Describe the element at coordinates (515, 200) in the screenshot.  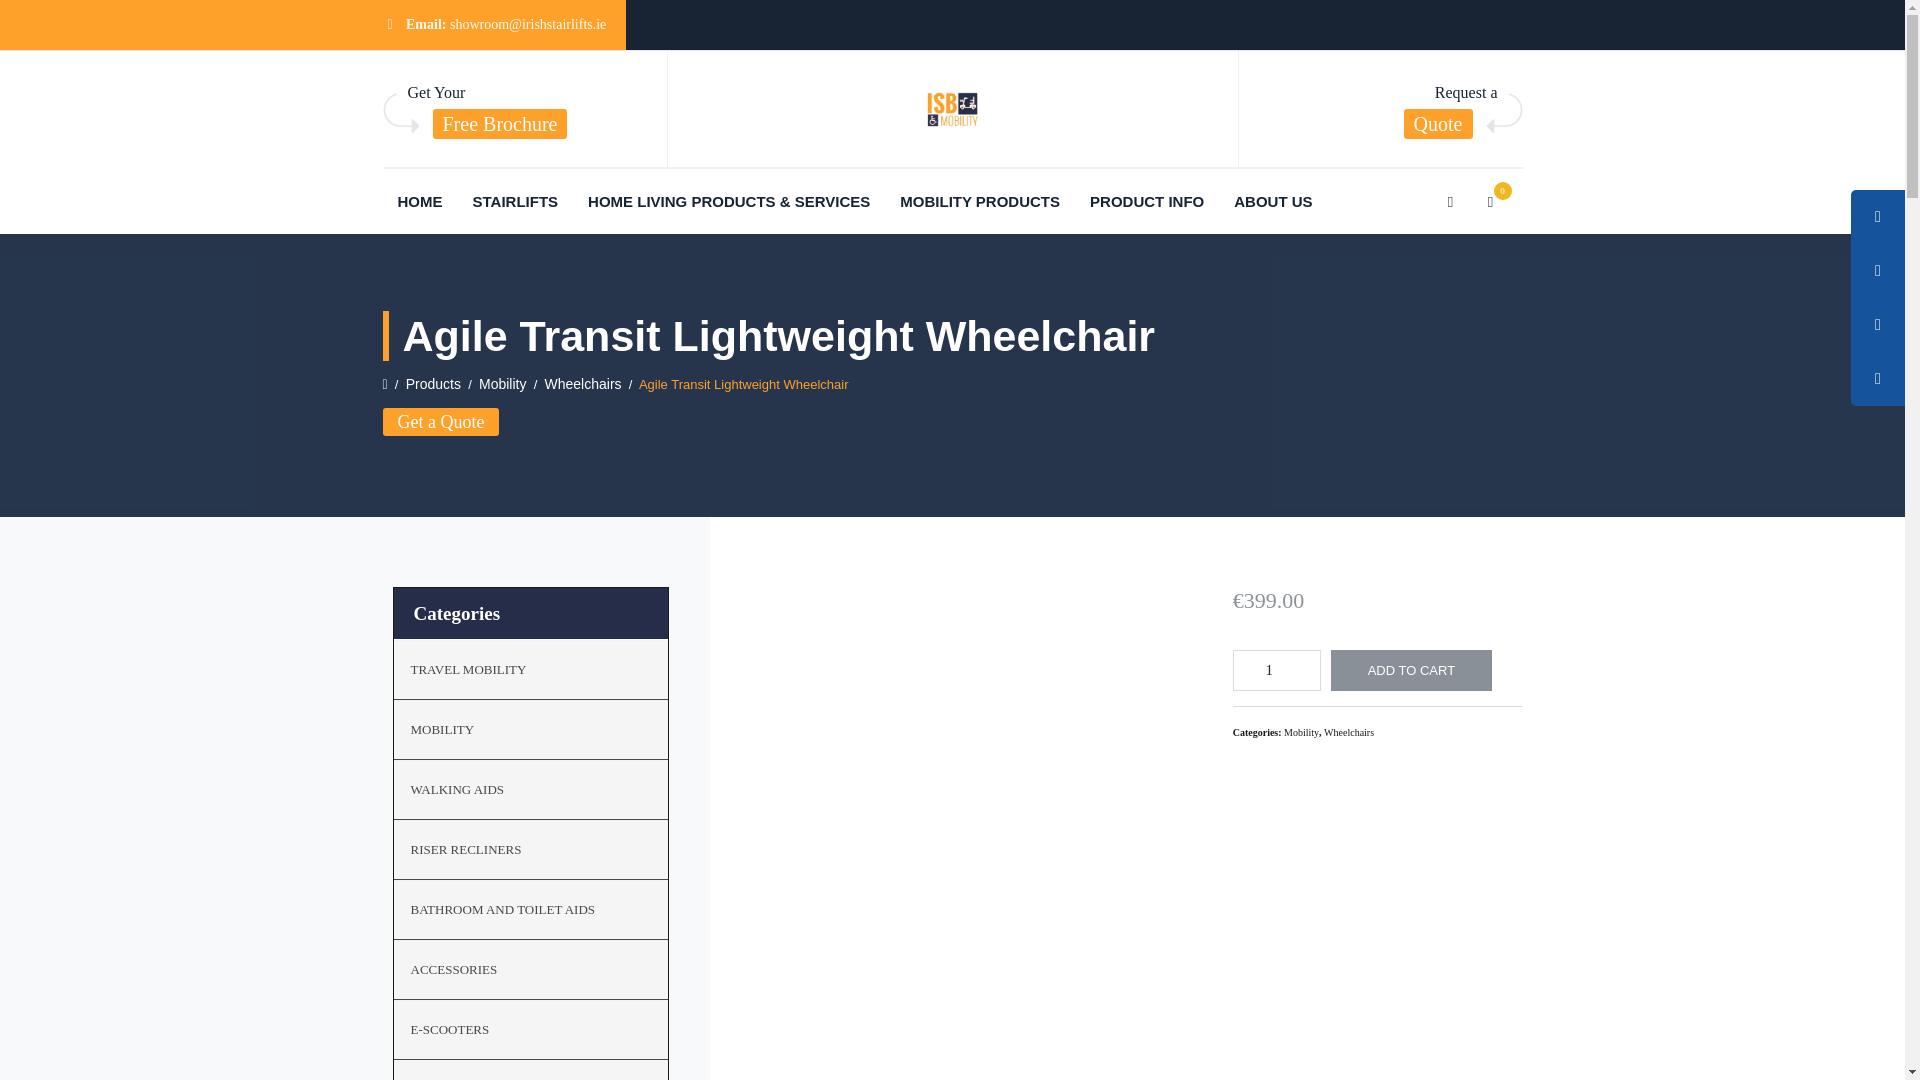
I see `STAIRLIFTS` at that location.